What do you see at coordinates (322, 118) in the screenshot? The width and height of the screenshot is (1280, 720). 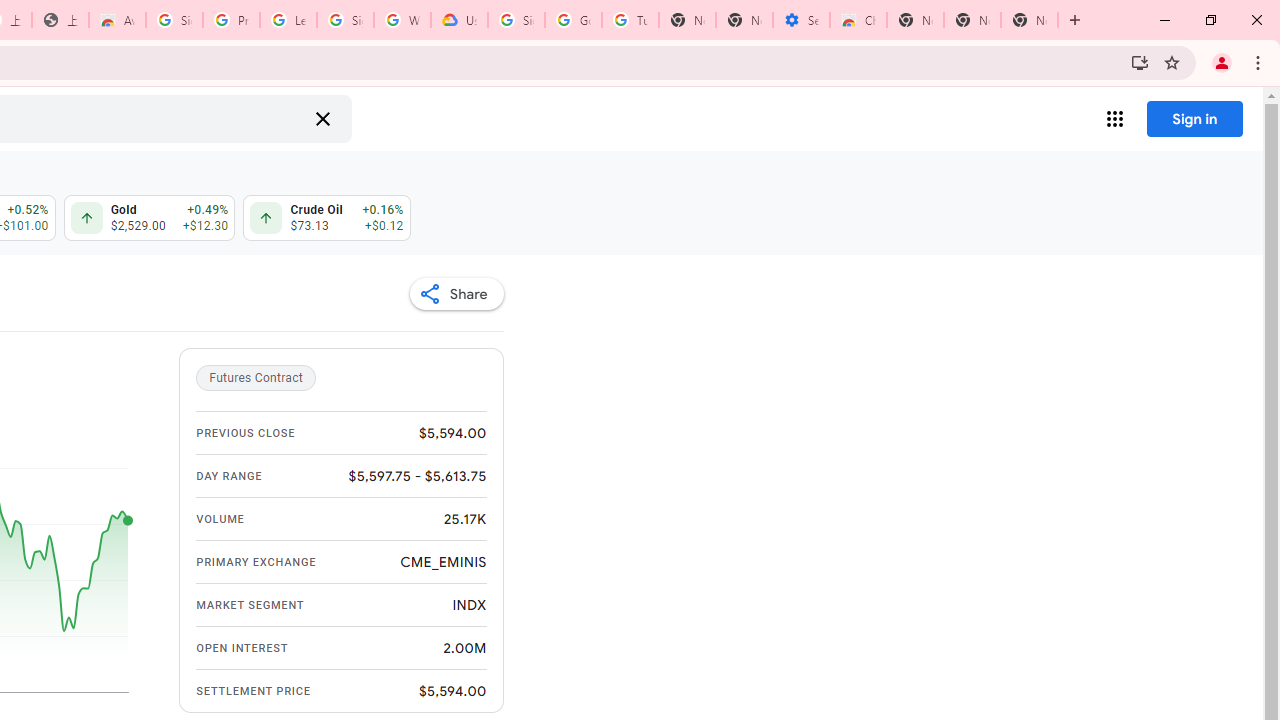 I see `Clear search` at bounding box center [322, 118].